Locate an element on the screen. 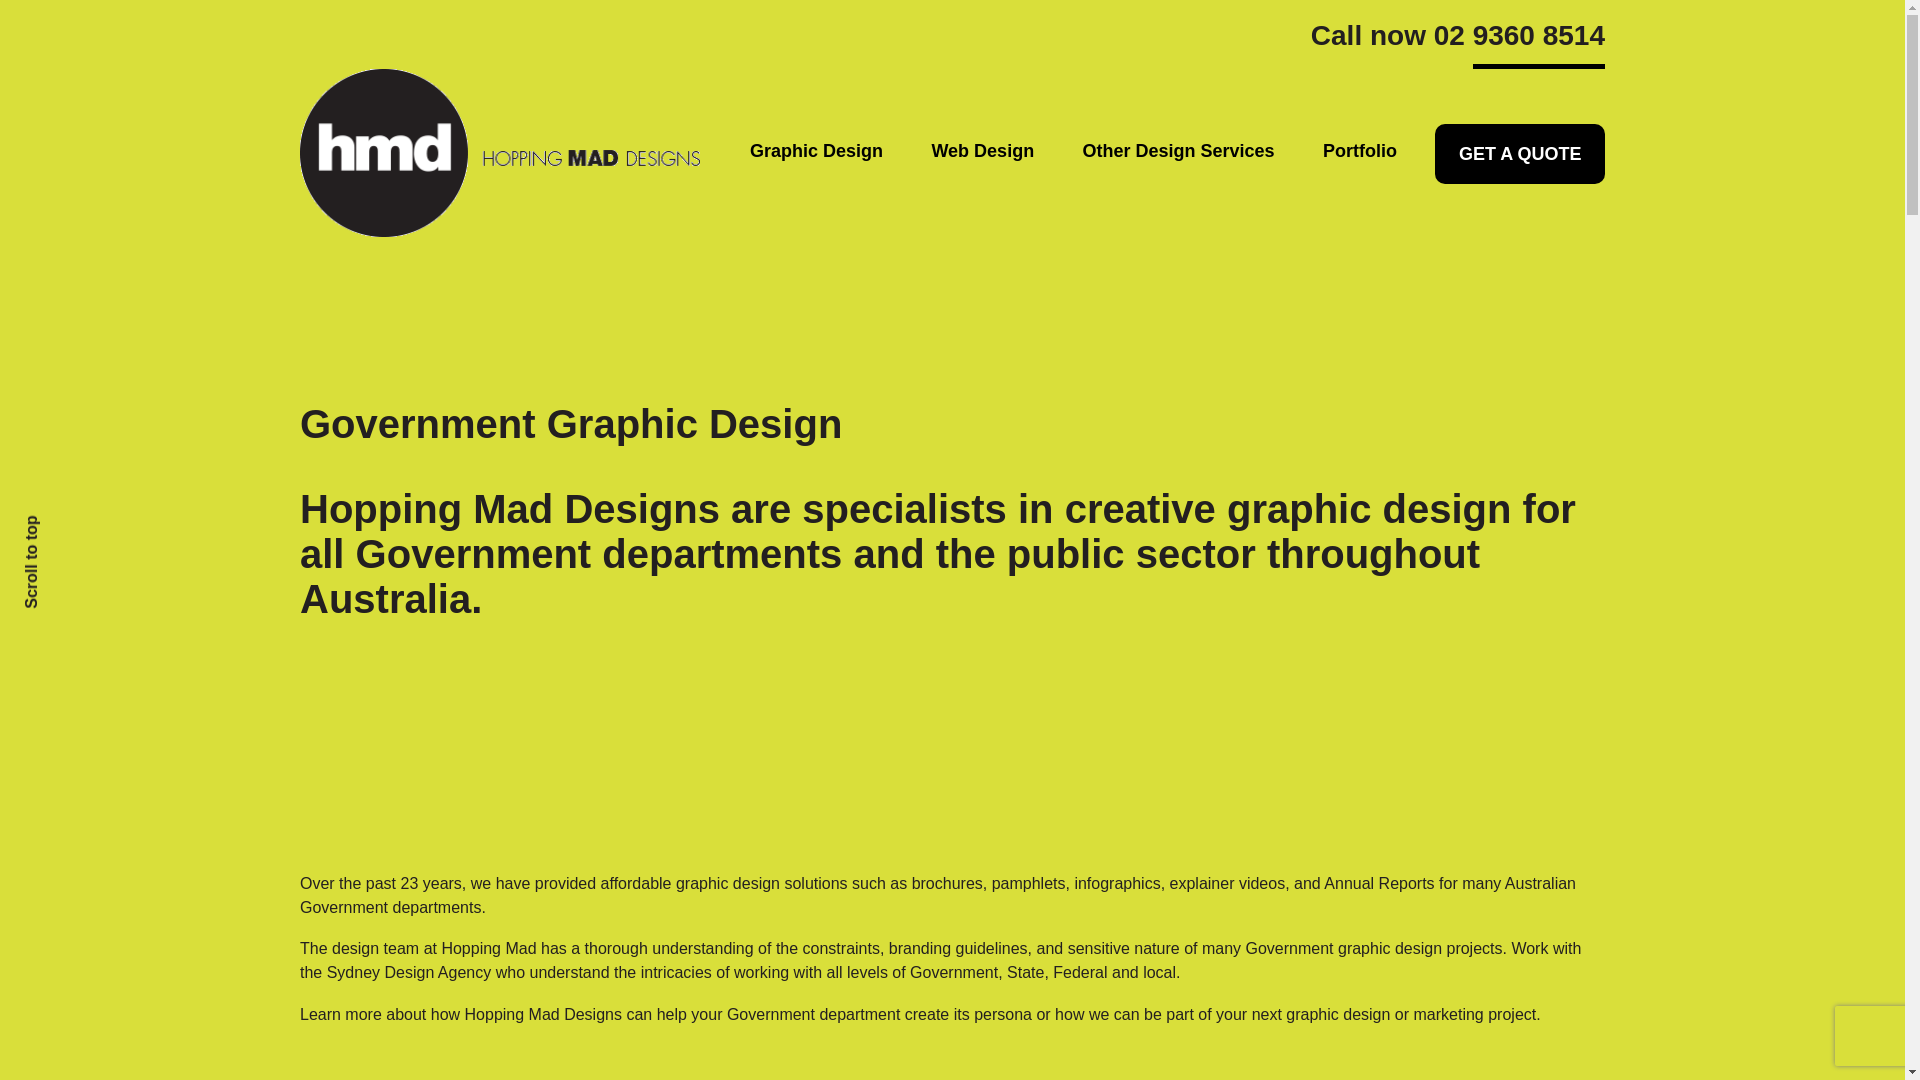 Image resolution: width=1920 pixels, height=1080 pixels. Graphic Design is located at coordinates (816, 152).